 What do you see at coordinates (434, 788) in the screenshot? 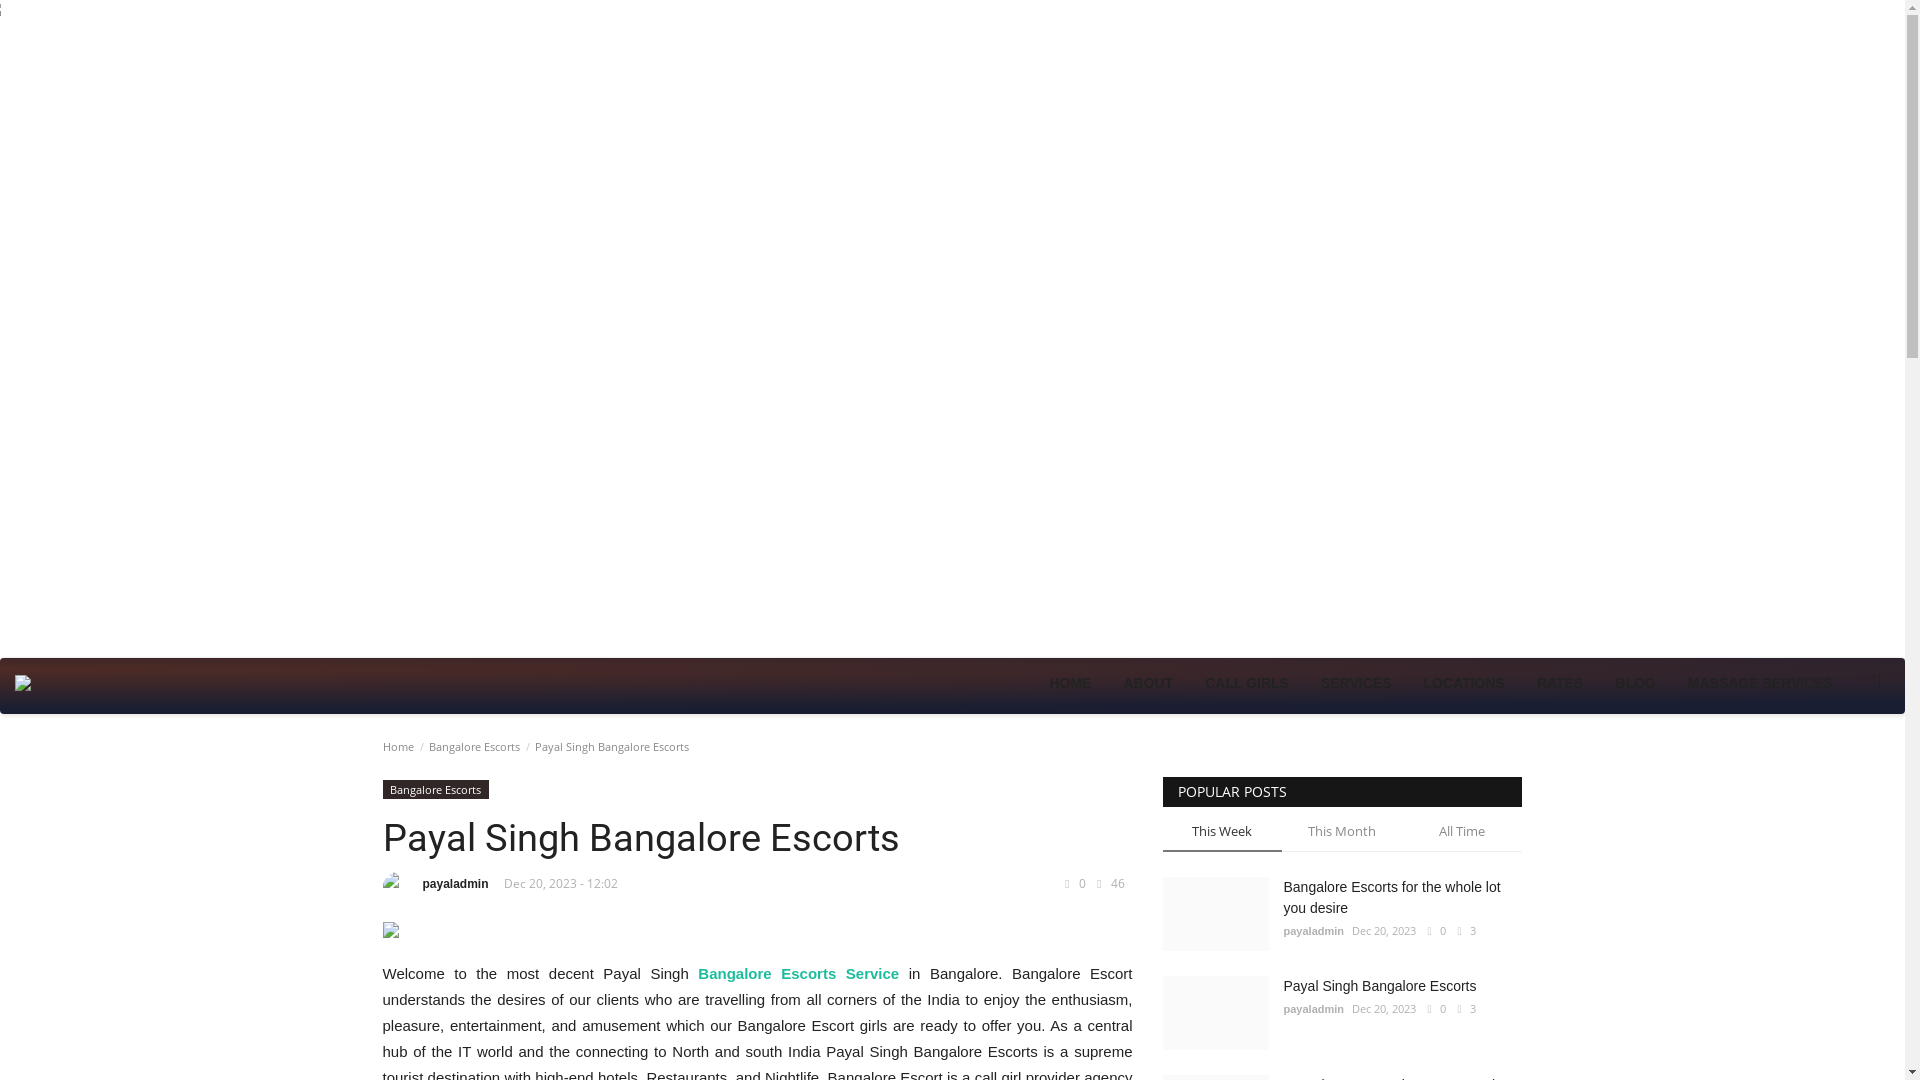
I see `Bangalore Escorts` at bounding box center [434, 788].